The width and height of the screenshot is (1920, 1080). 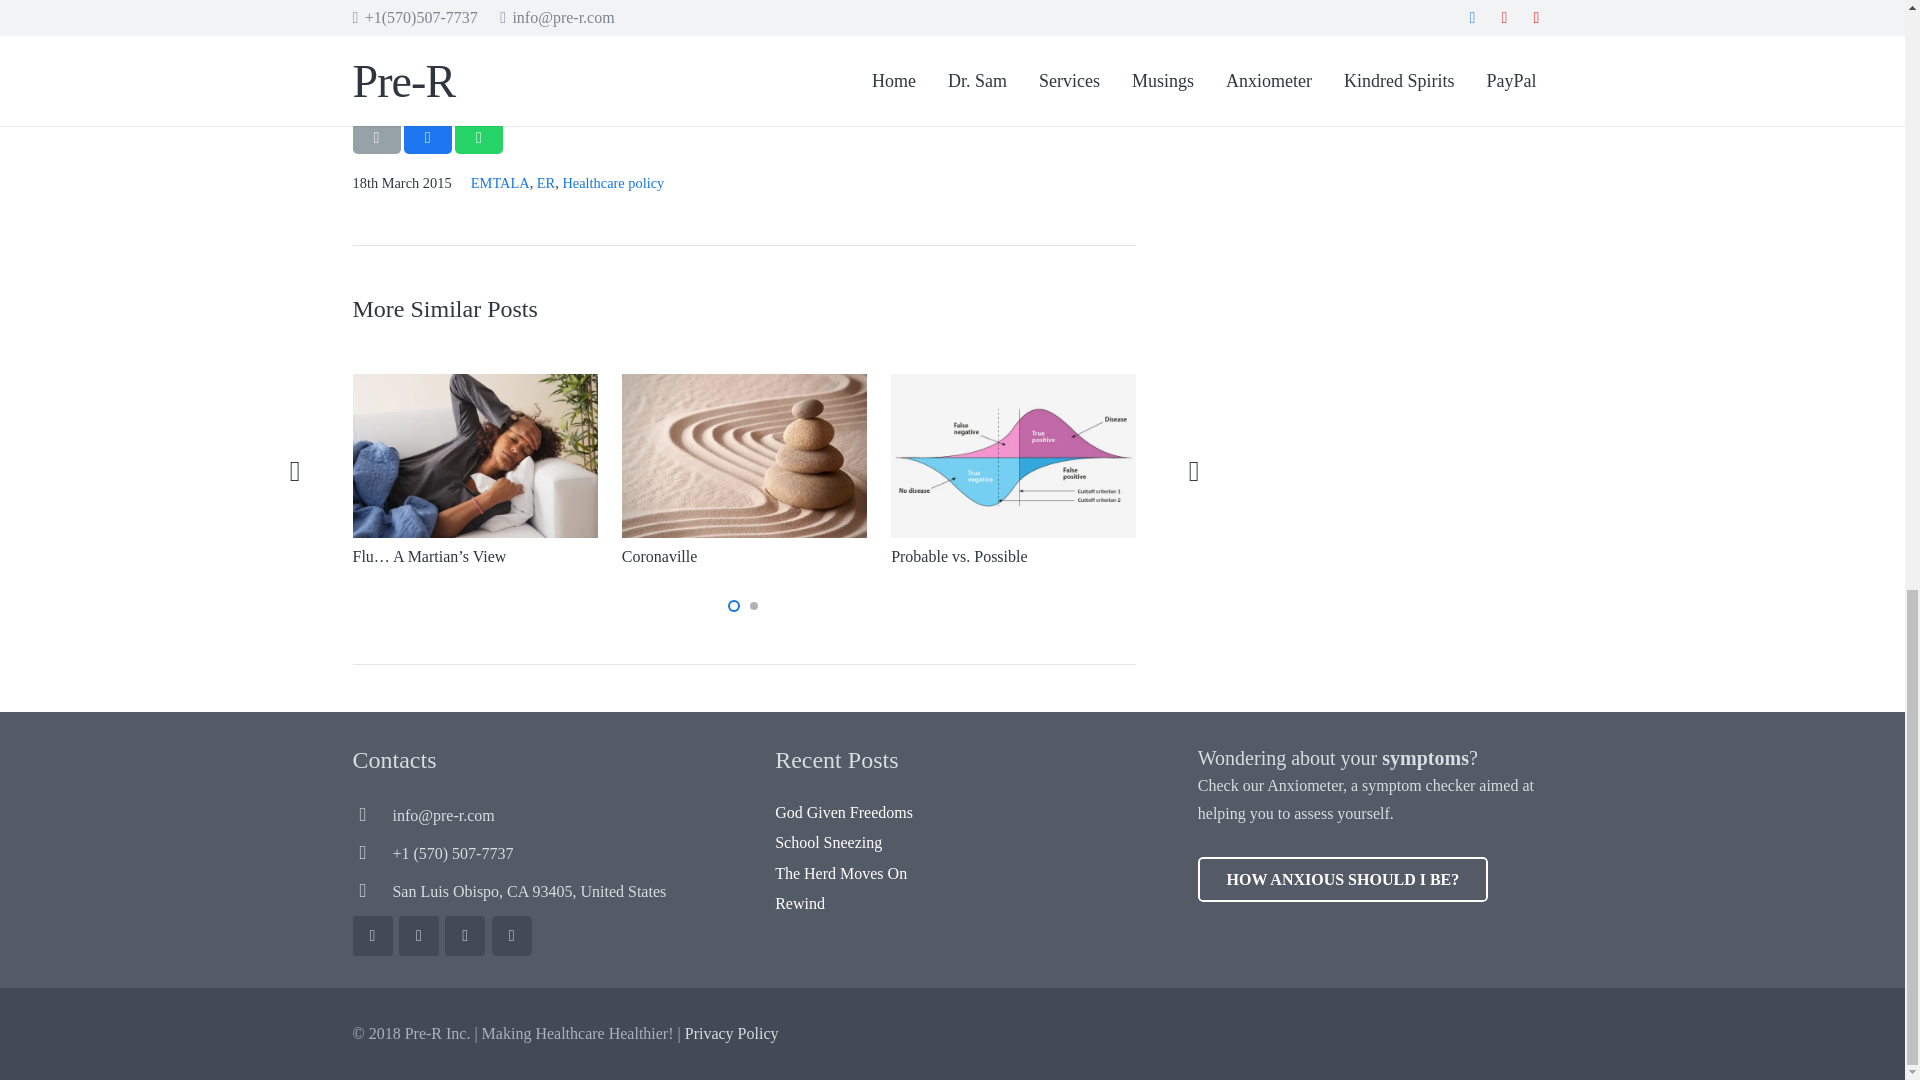 I want to click on Facebook, so click(x=371, y=935).